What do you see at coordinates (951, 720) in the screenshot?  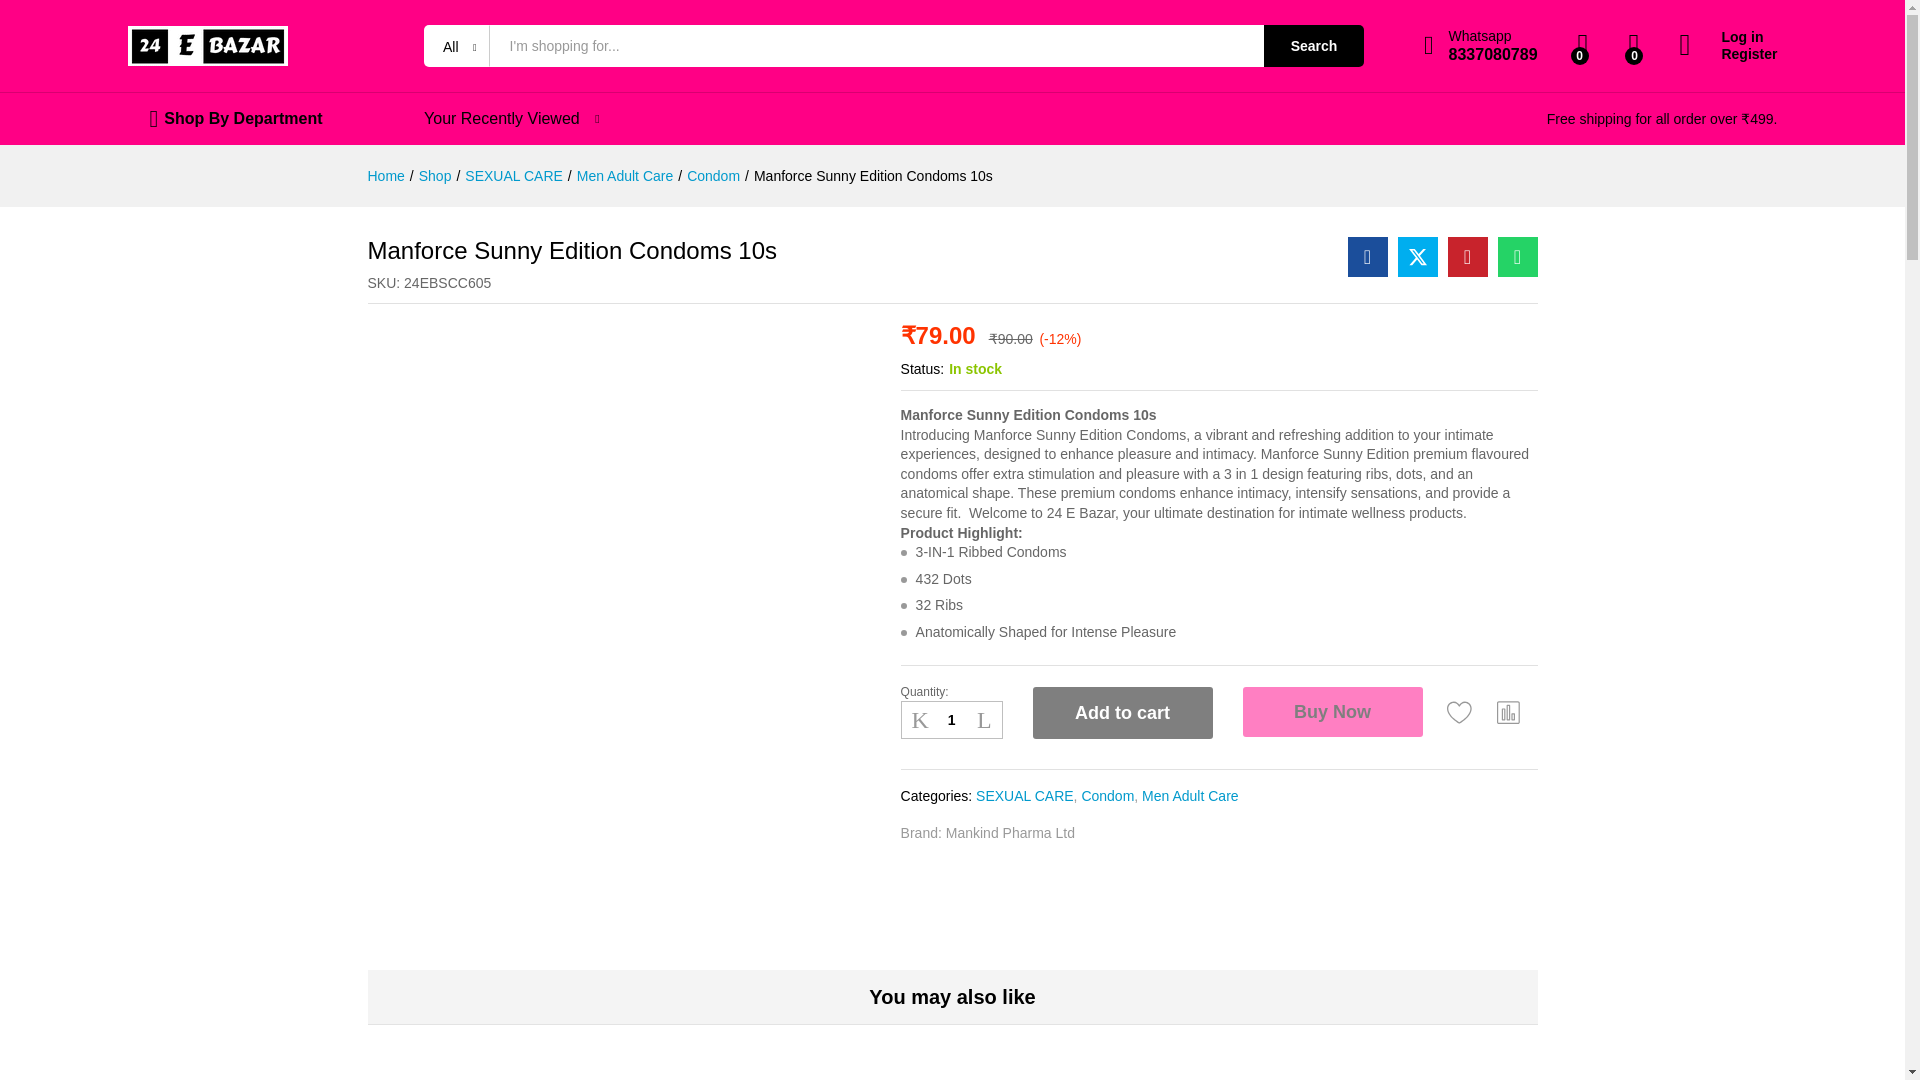 I see `1` at bounding box center [951, 720].